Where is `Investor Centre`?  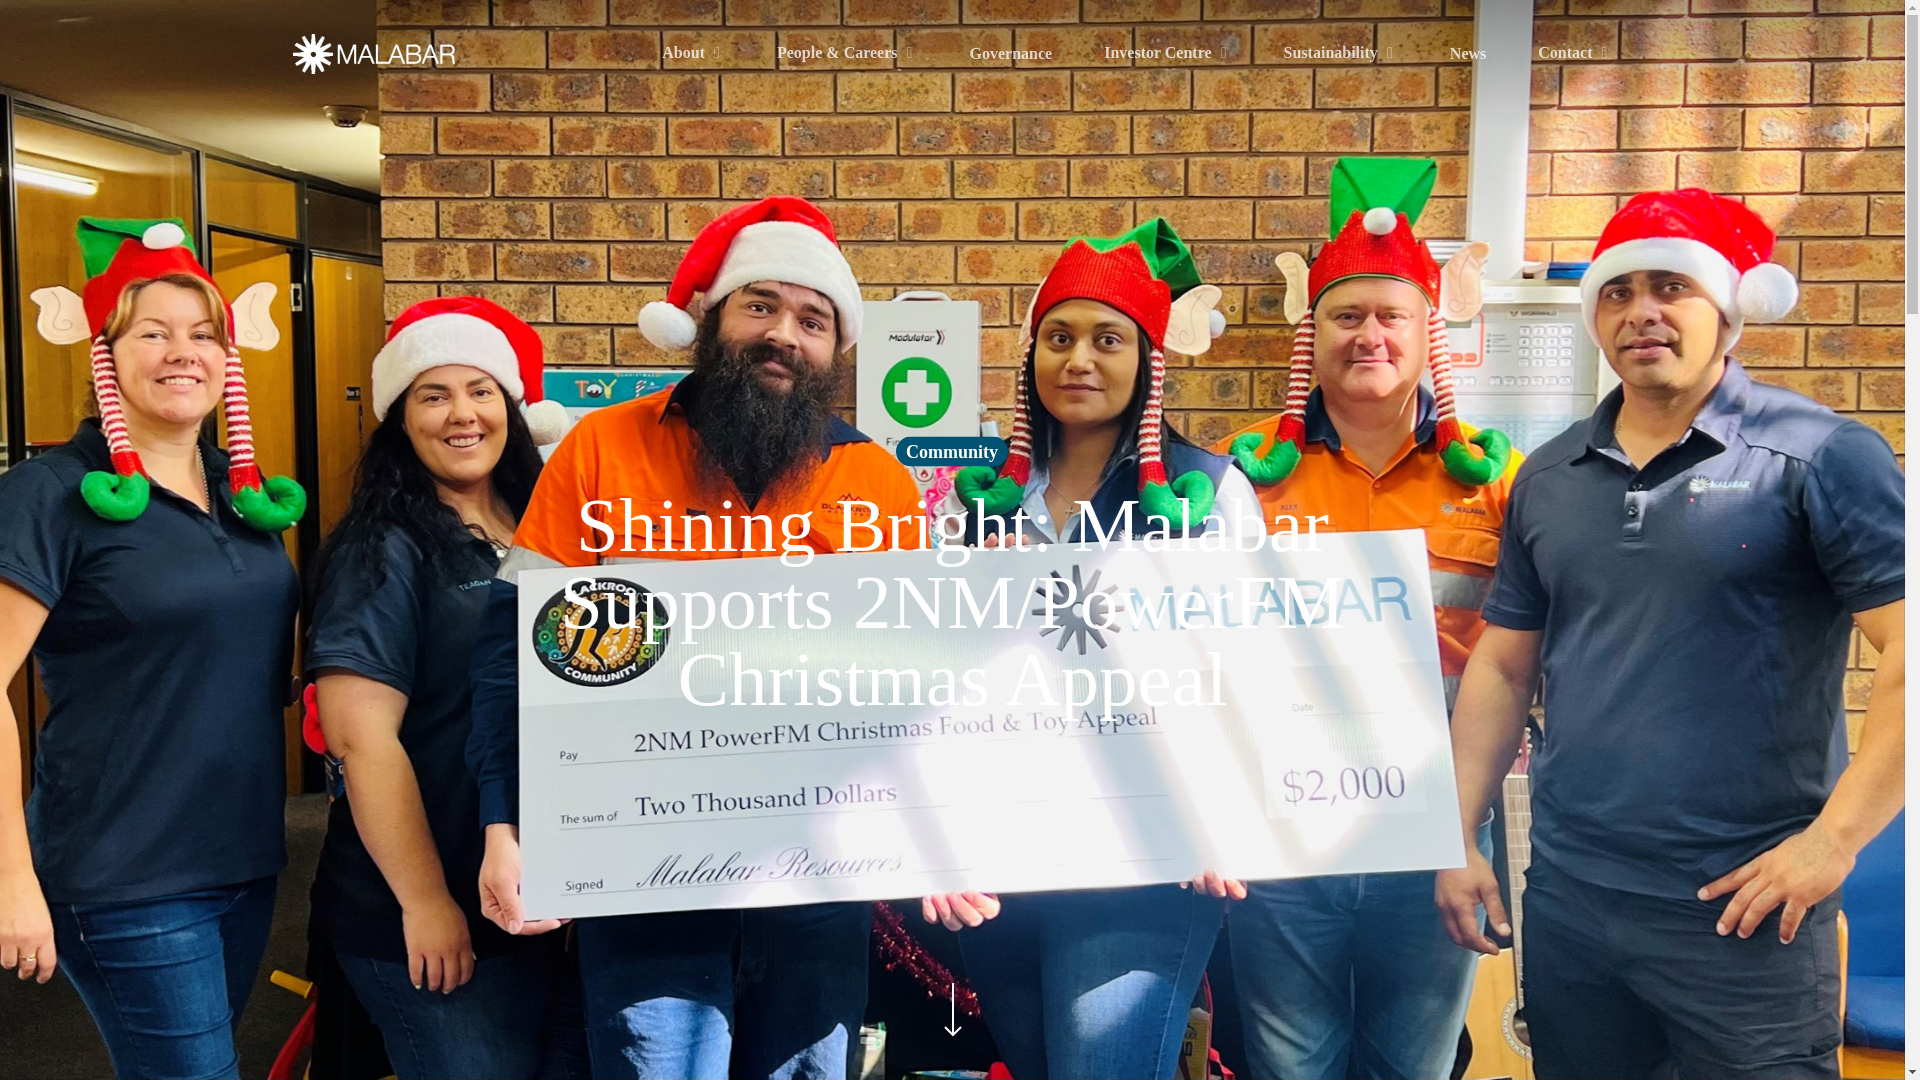
Investor Centre is located at coordinates (1167, 53).